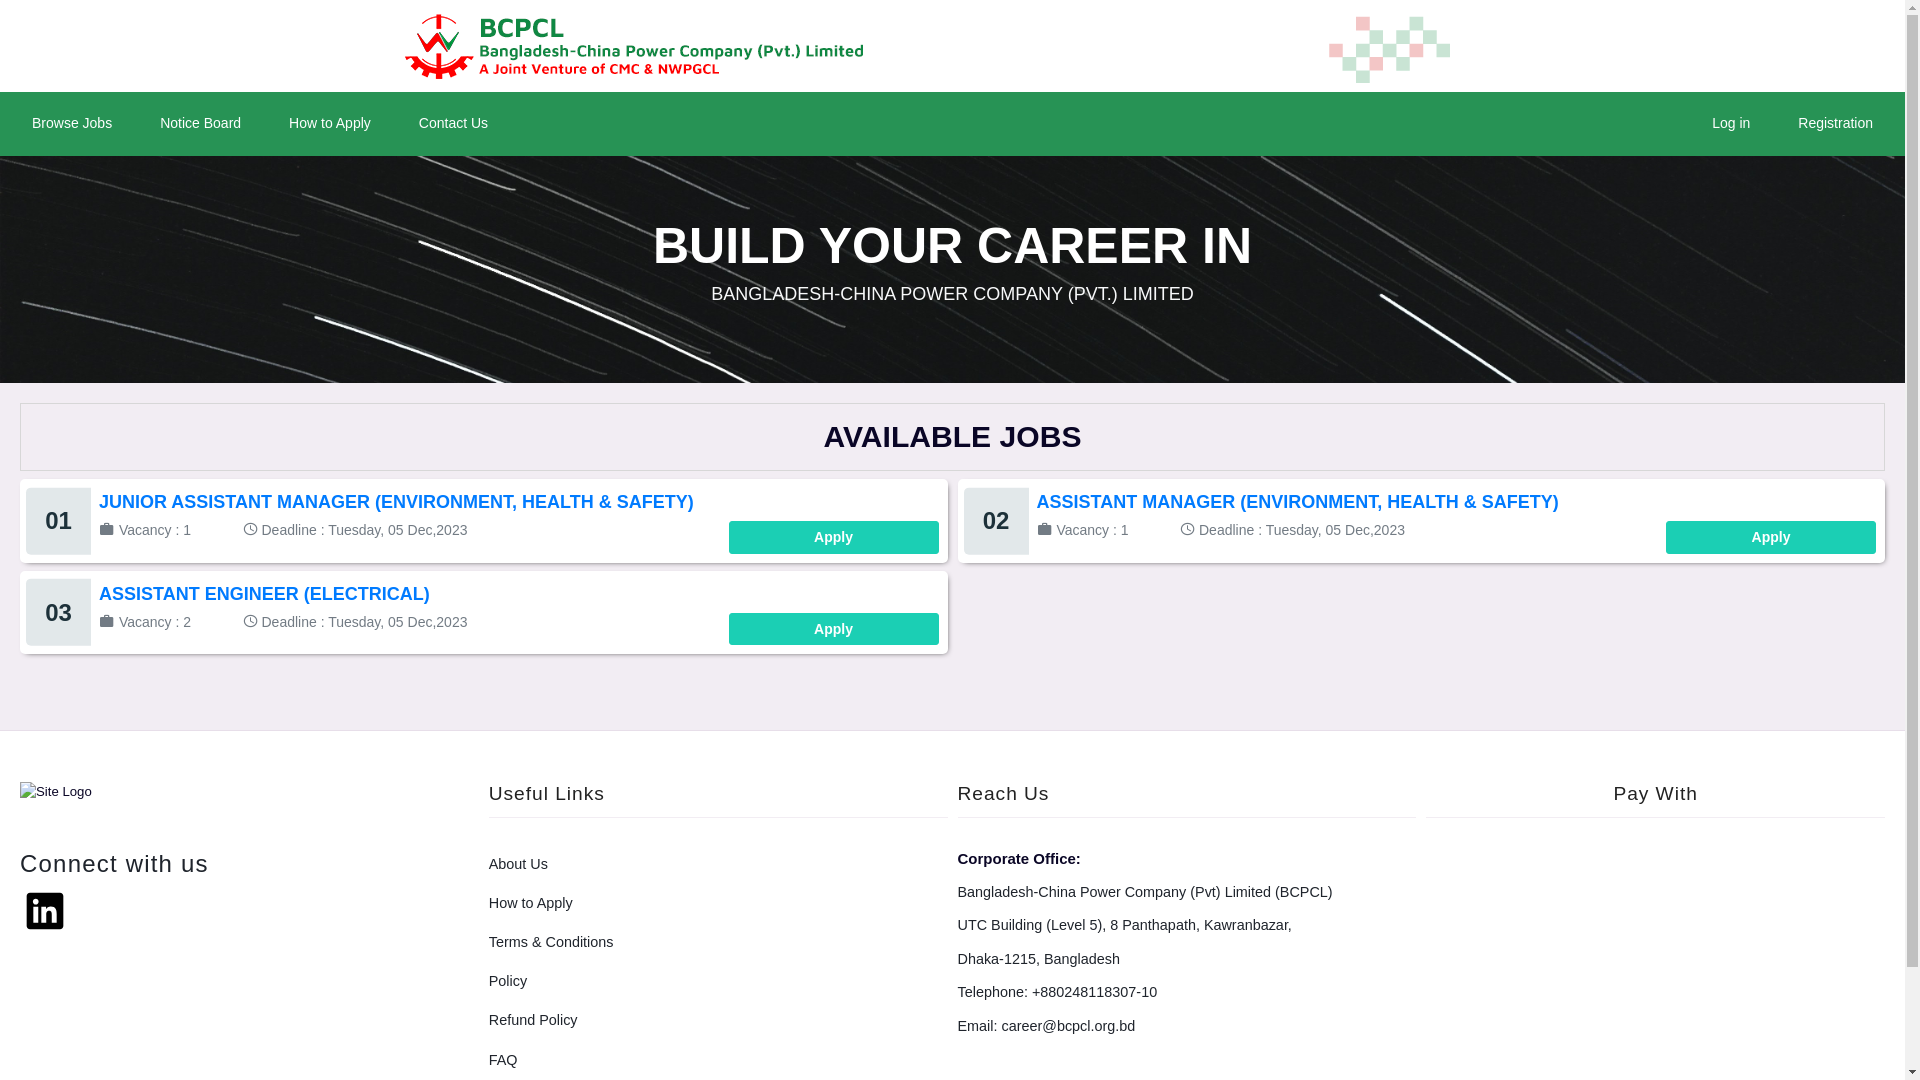 The width and height of the screenshot is (1920, 1080). Describe the element at coordinates (718, 982) in the screenshot. I see `Policy` at that location.